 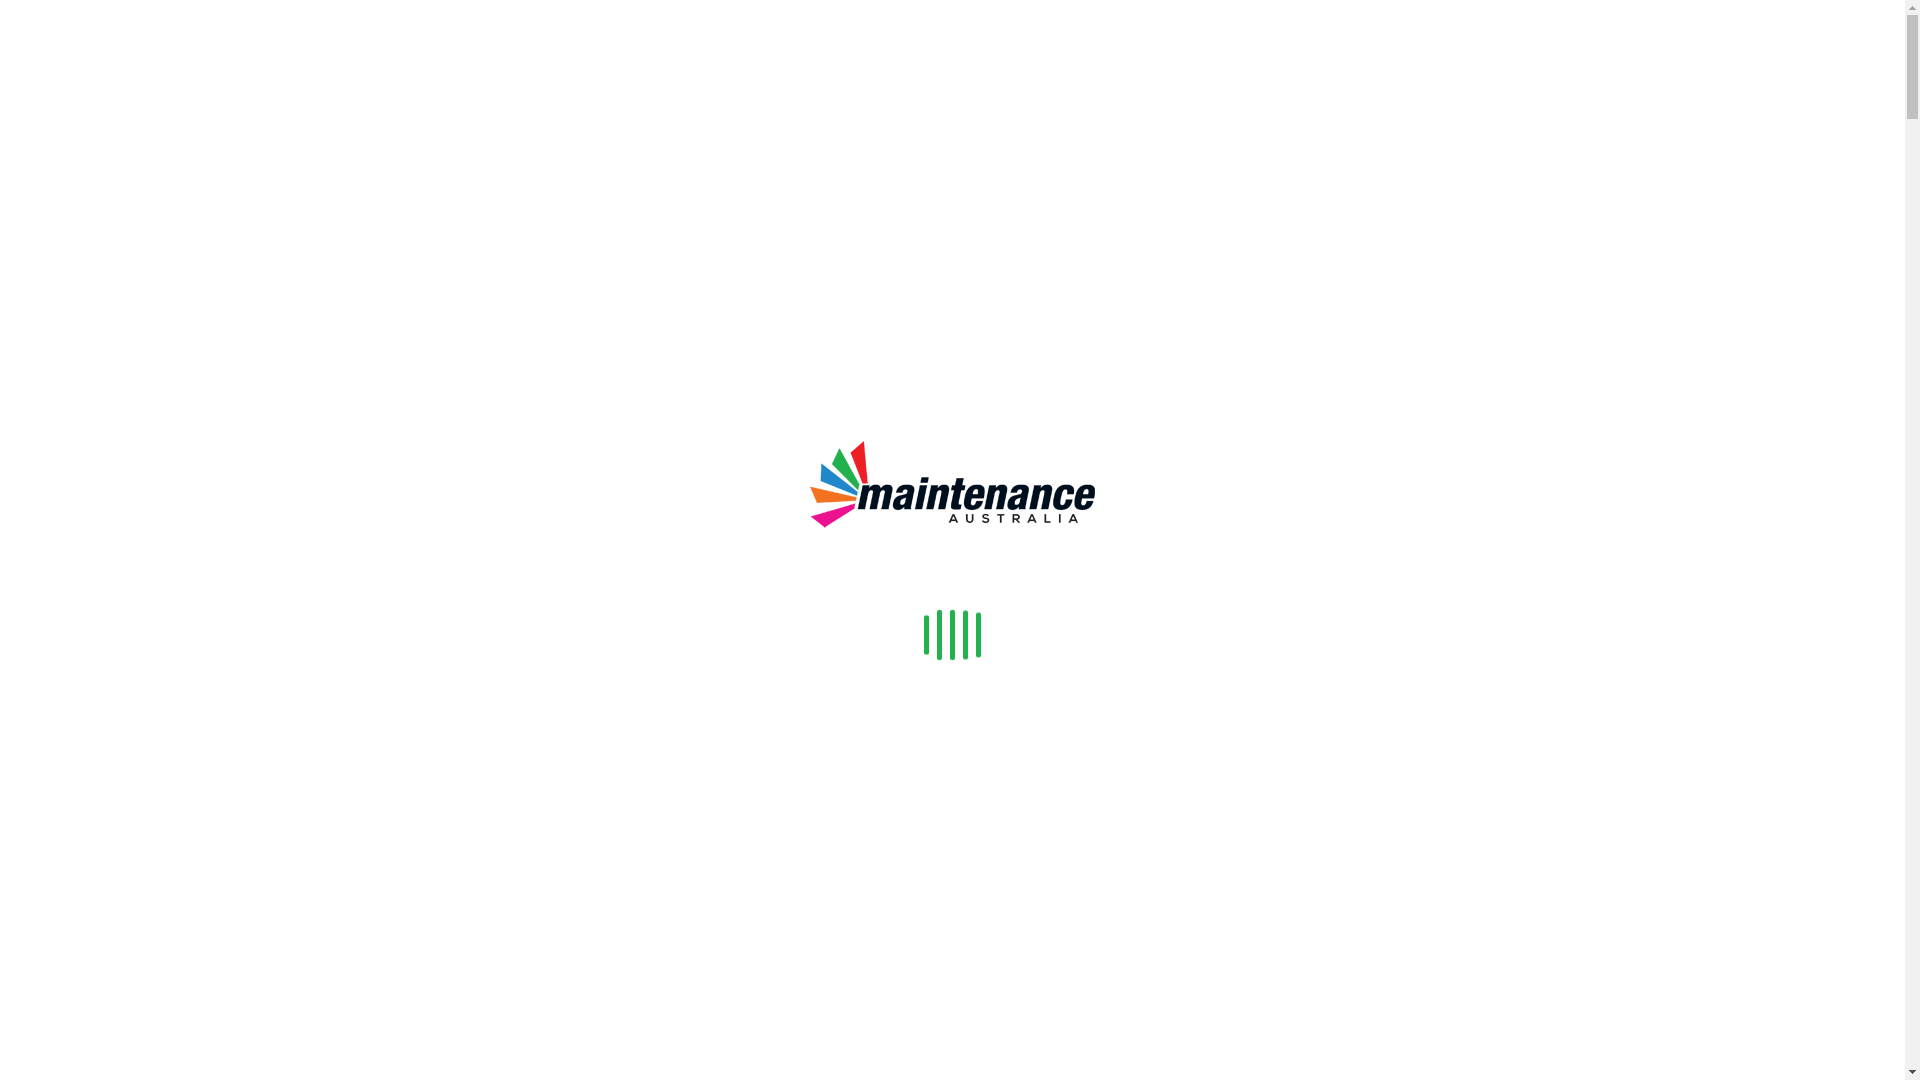 What do you see at coordinates (76, 770) in the screenshot?
I see `Contact Us` at bounding box center [76, 770].